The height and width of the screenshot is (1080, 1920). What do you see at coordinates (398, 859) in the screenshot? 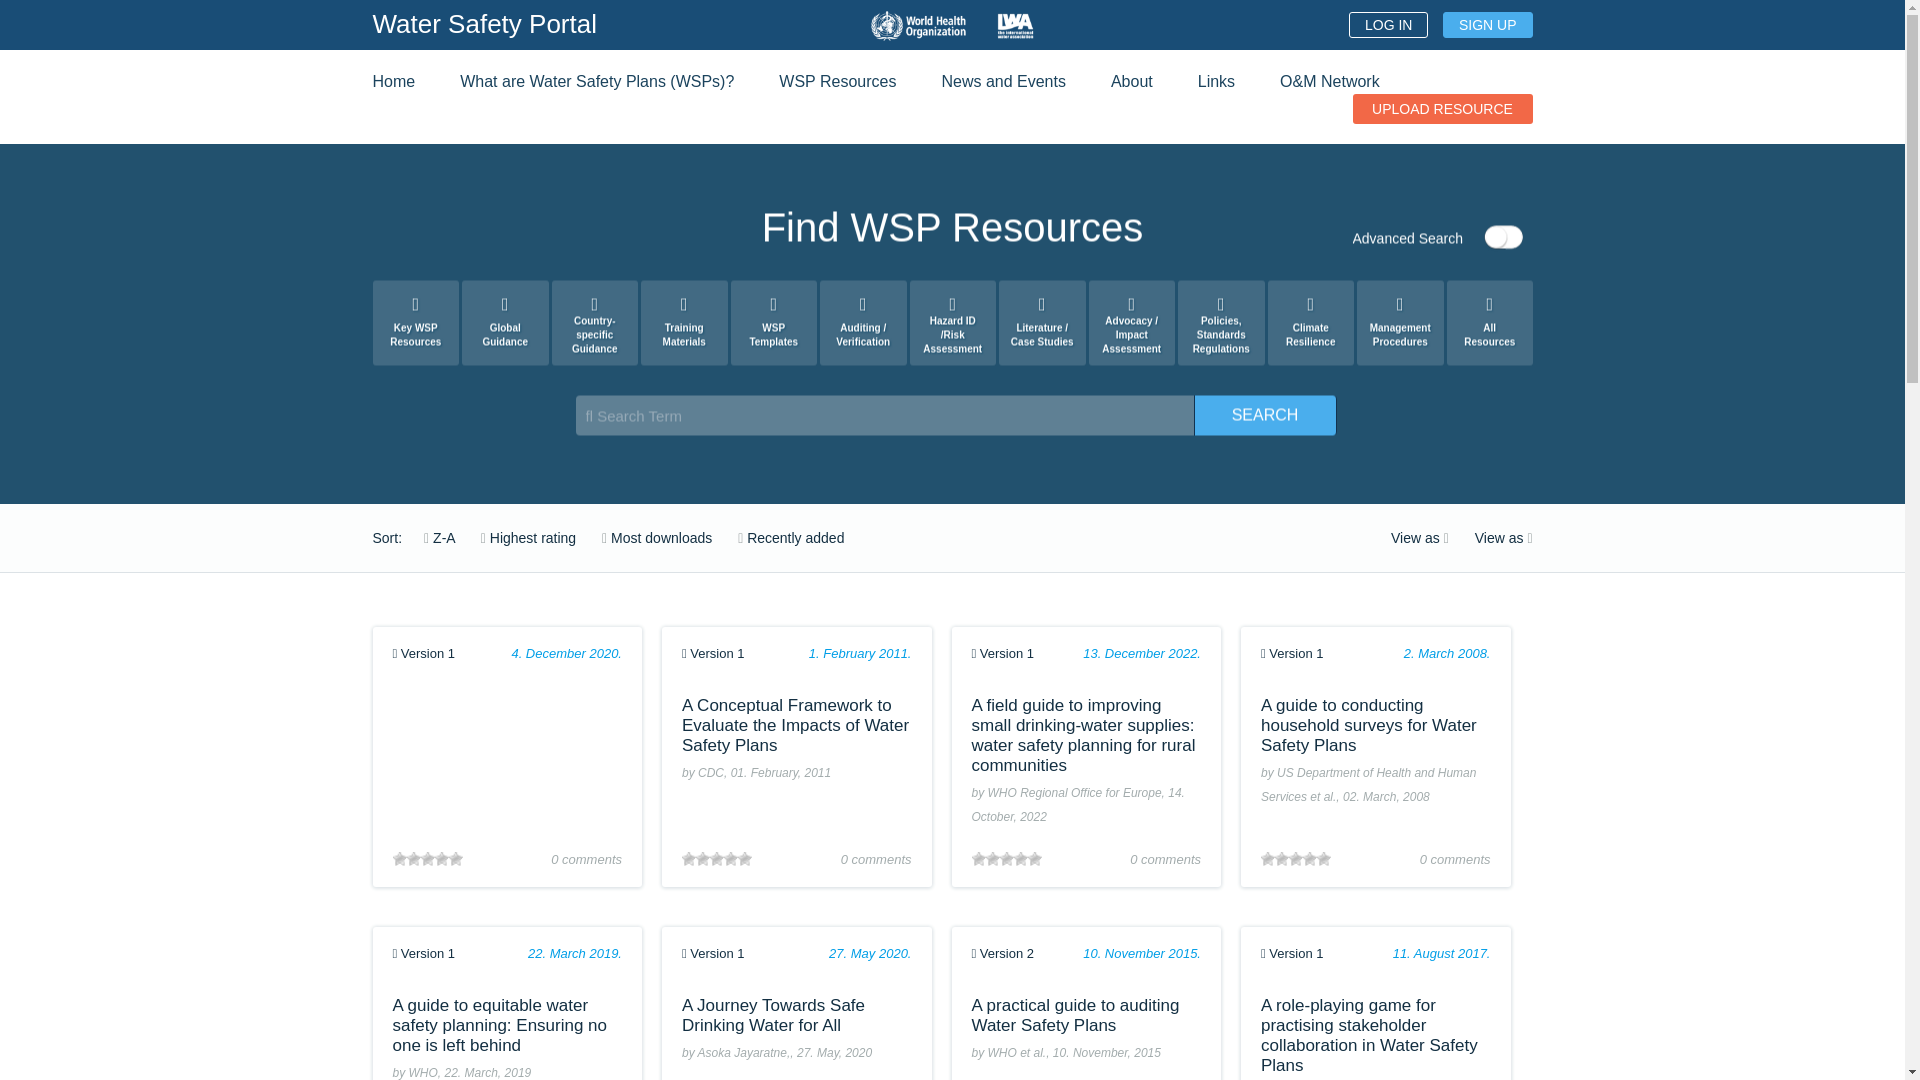
I see `0 votes, average: 0.00 out of 5` at bounding box center [398, 859].